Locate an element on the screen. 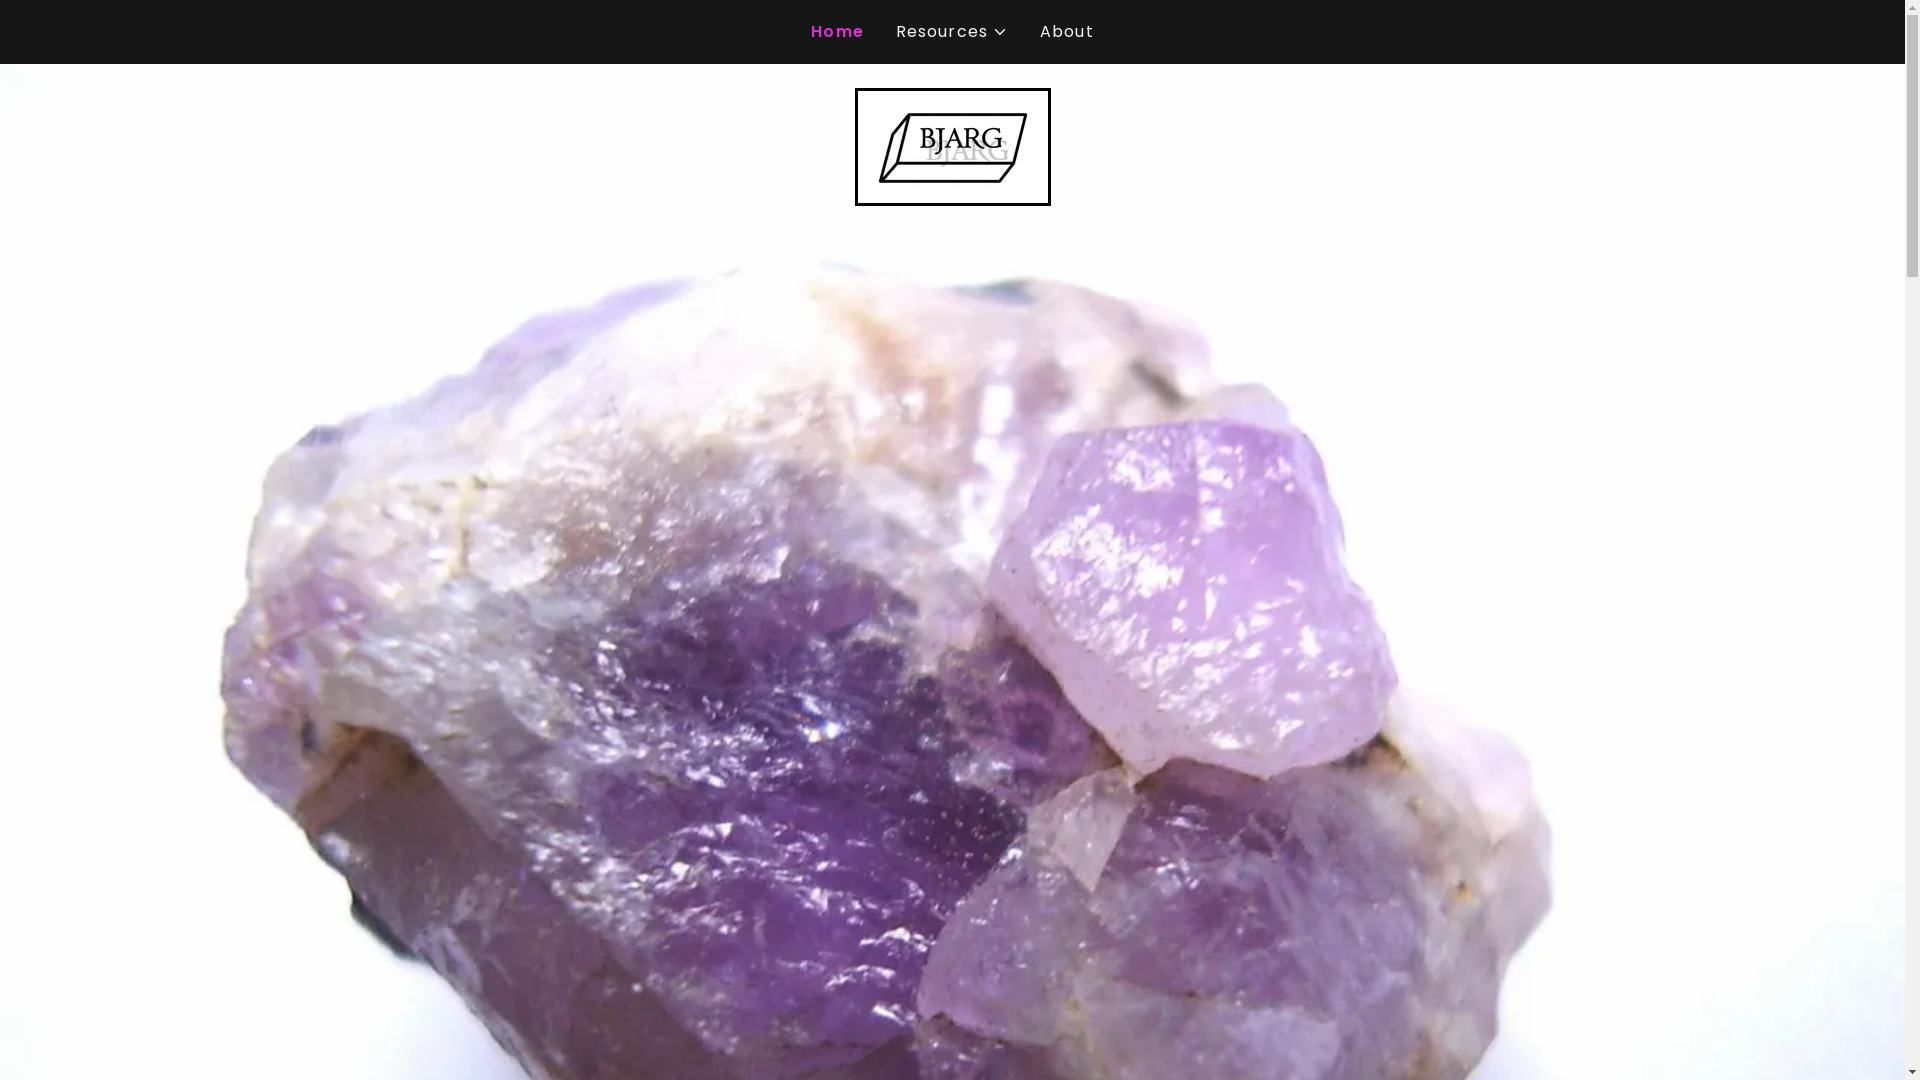 The width and height of the screenshot is (1920, 1080). Bjarg is located at coordinates (953, 146).